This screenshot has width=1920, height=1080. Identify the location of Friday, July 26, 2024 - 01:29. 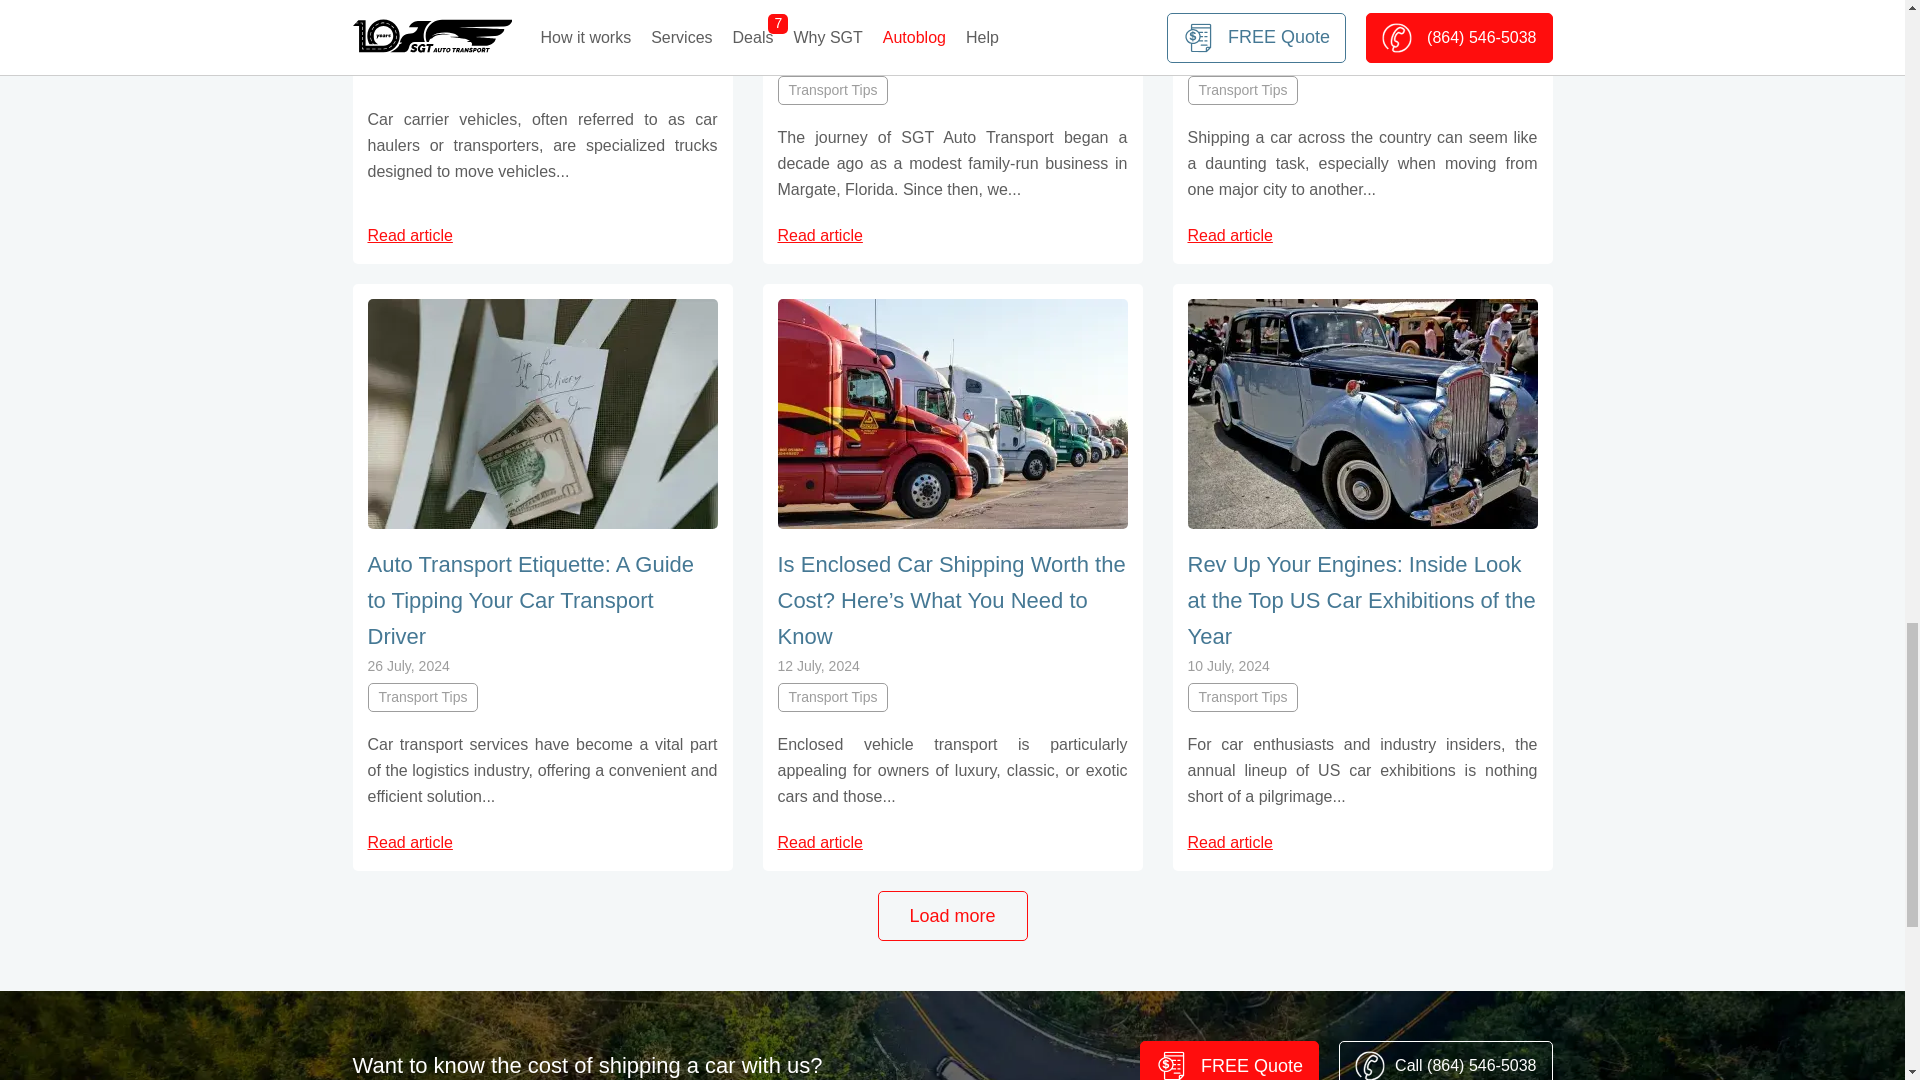
(408, 665).